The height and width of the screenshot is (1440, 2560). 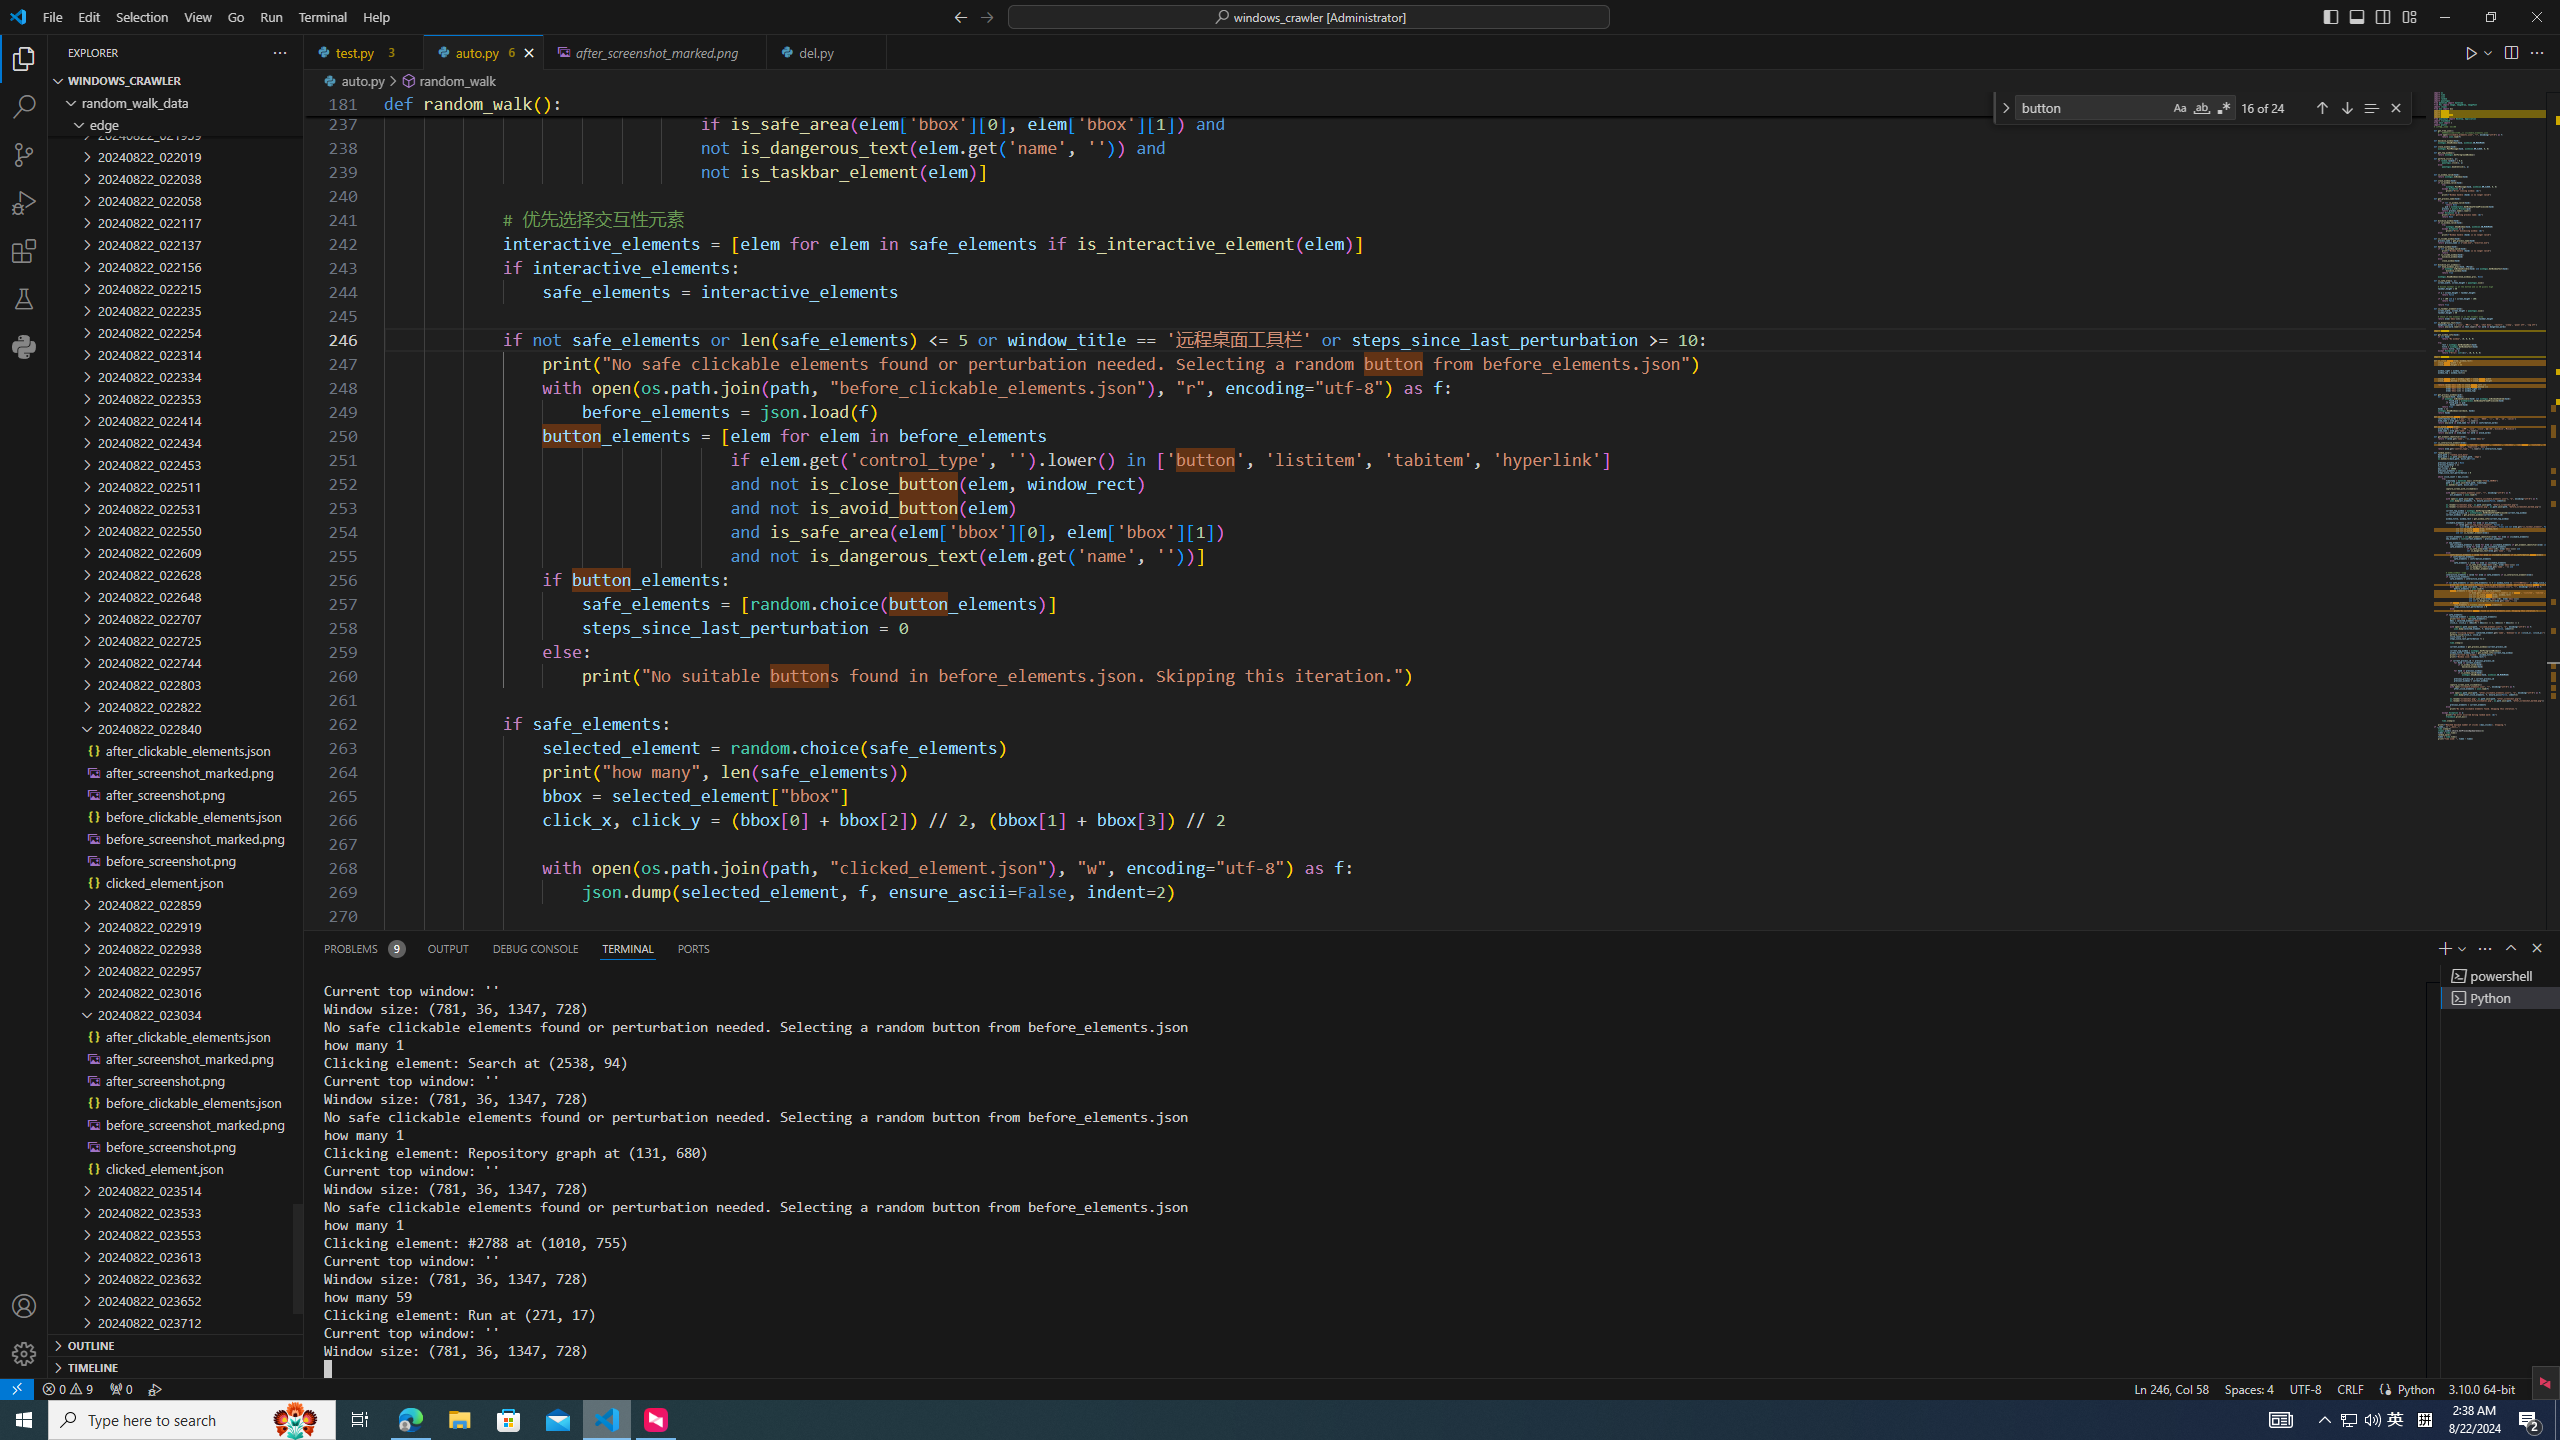 I want to click on Python, so click(x=24, y=346).